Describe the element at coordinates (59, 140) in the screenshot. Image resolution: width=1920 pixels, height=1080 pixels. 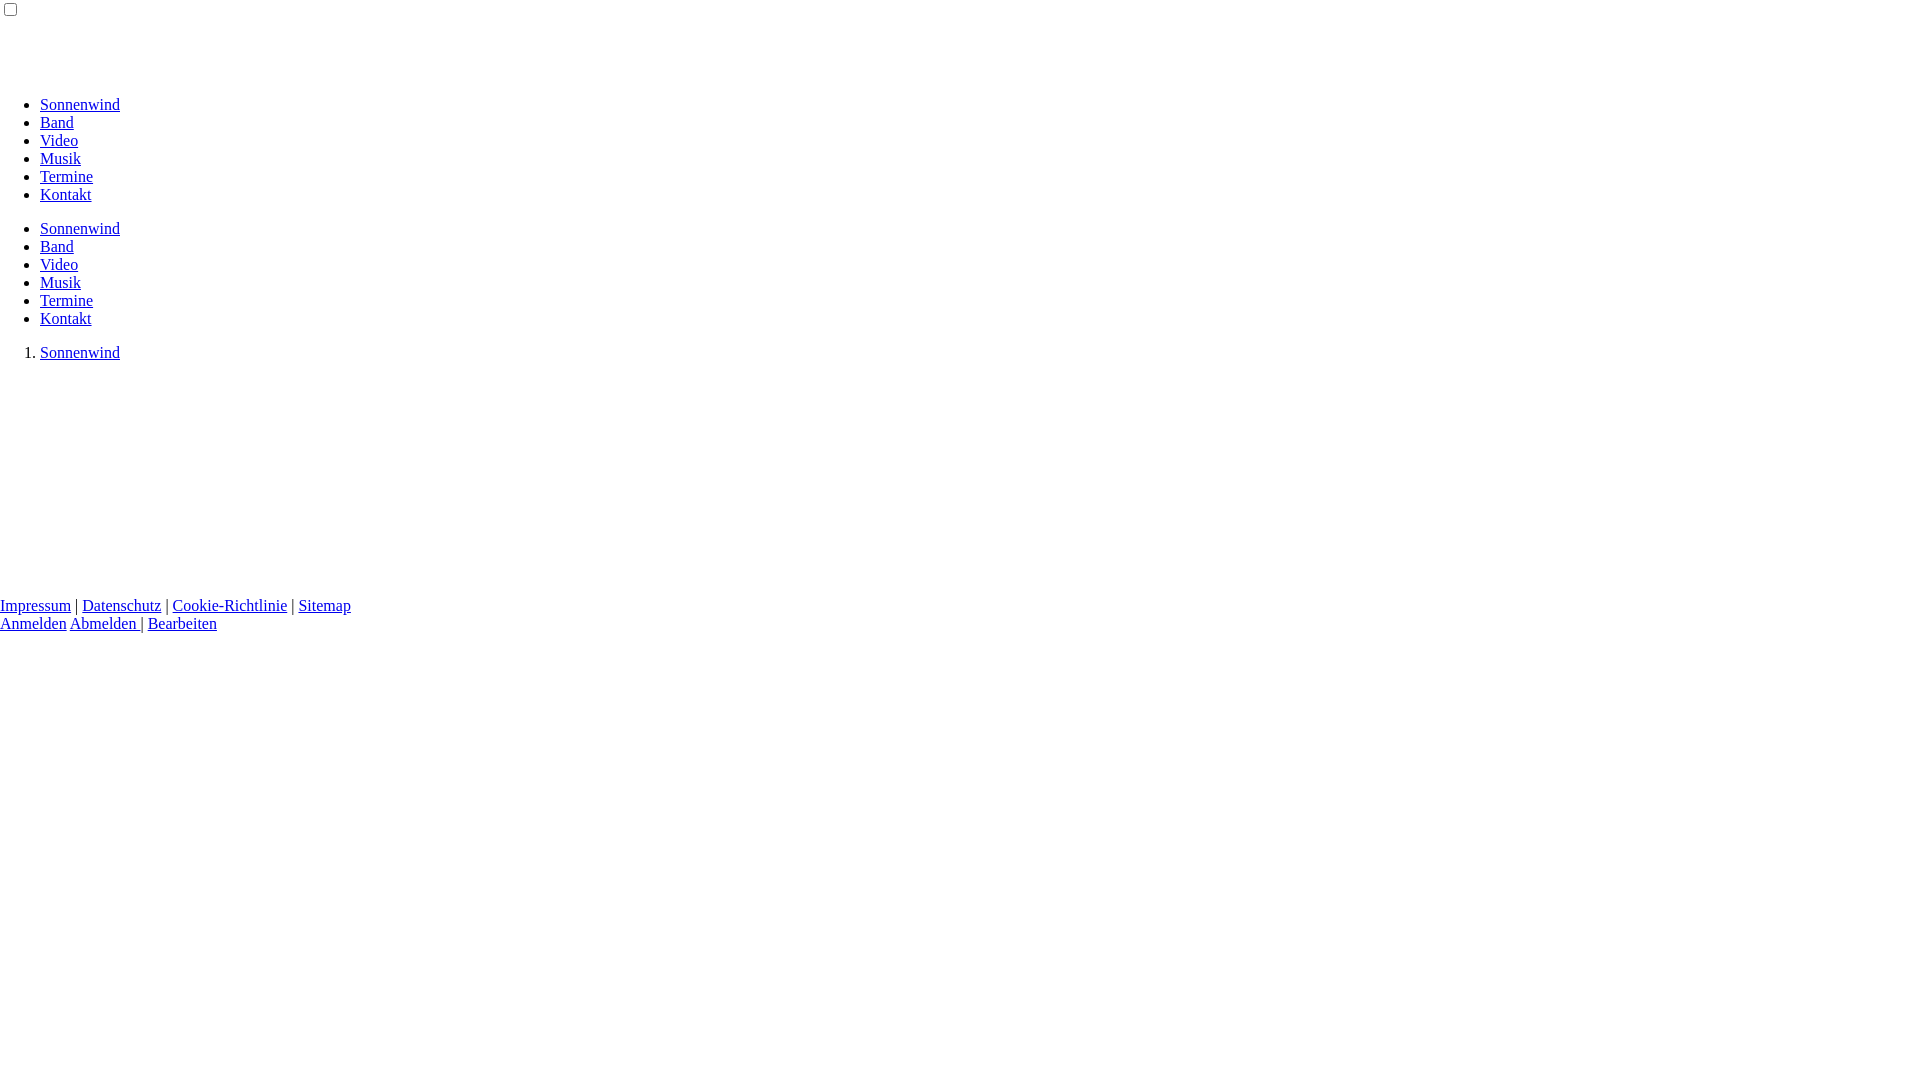
I see `Video` at that location.